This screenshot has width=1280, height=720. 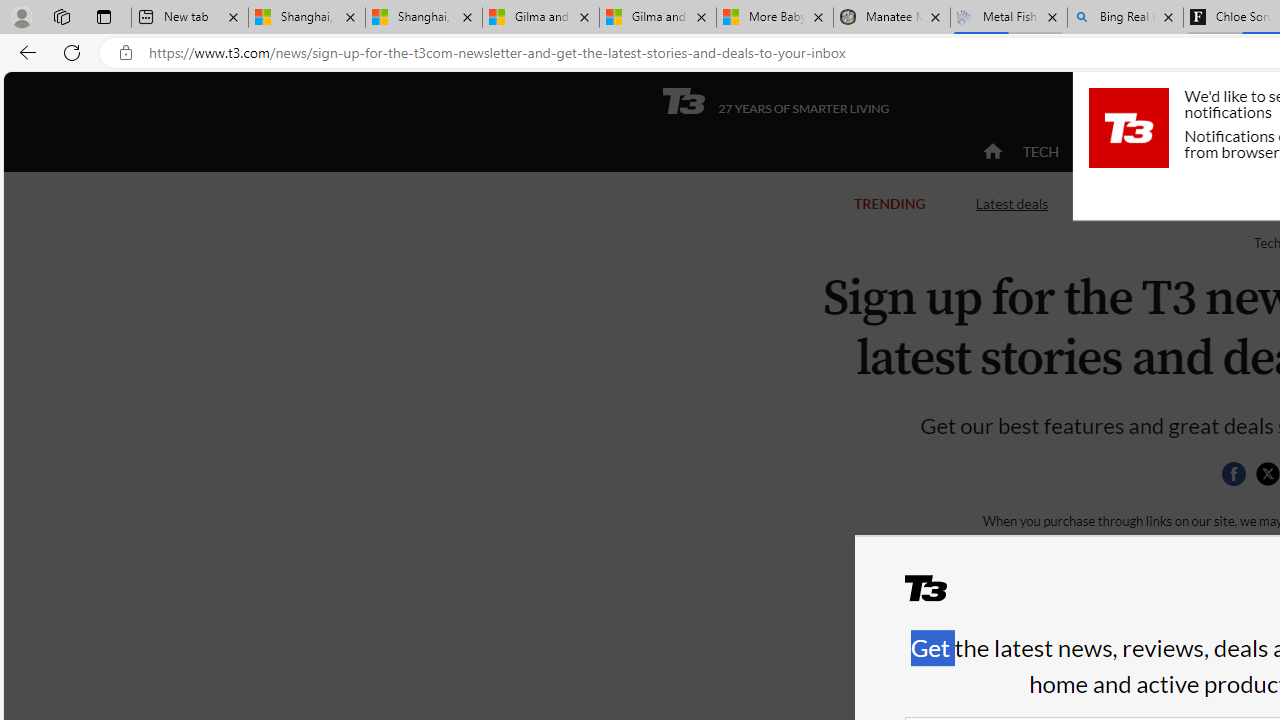 What do you see at coordinates (1267, 474) in the screenshot?
I see `Share this page on Twitter` at bounding box center [1267, 474].